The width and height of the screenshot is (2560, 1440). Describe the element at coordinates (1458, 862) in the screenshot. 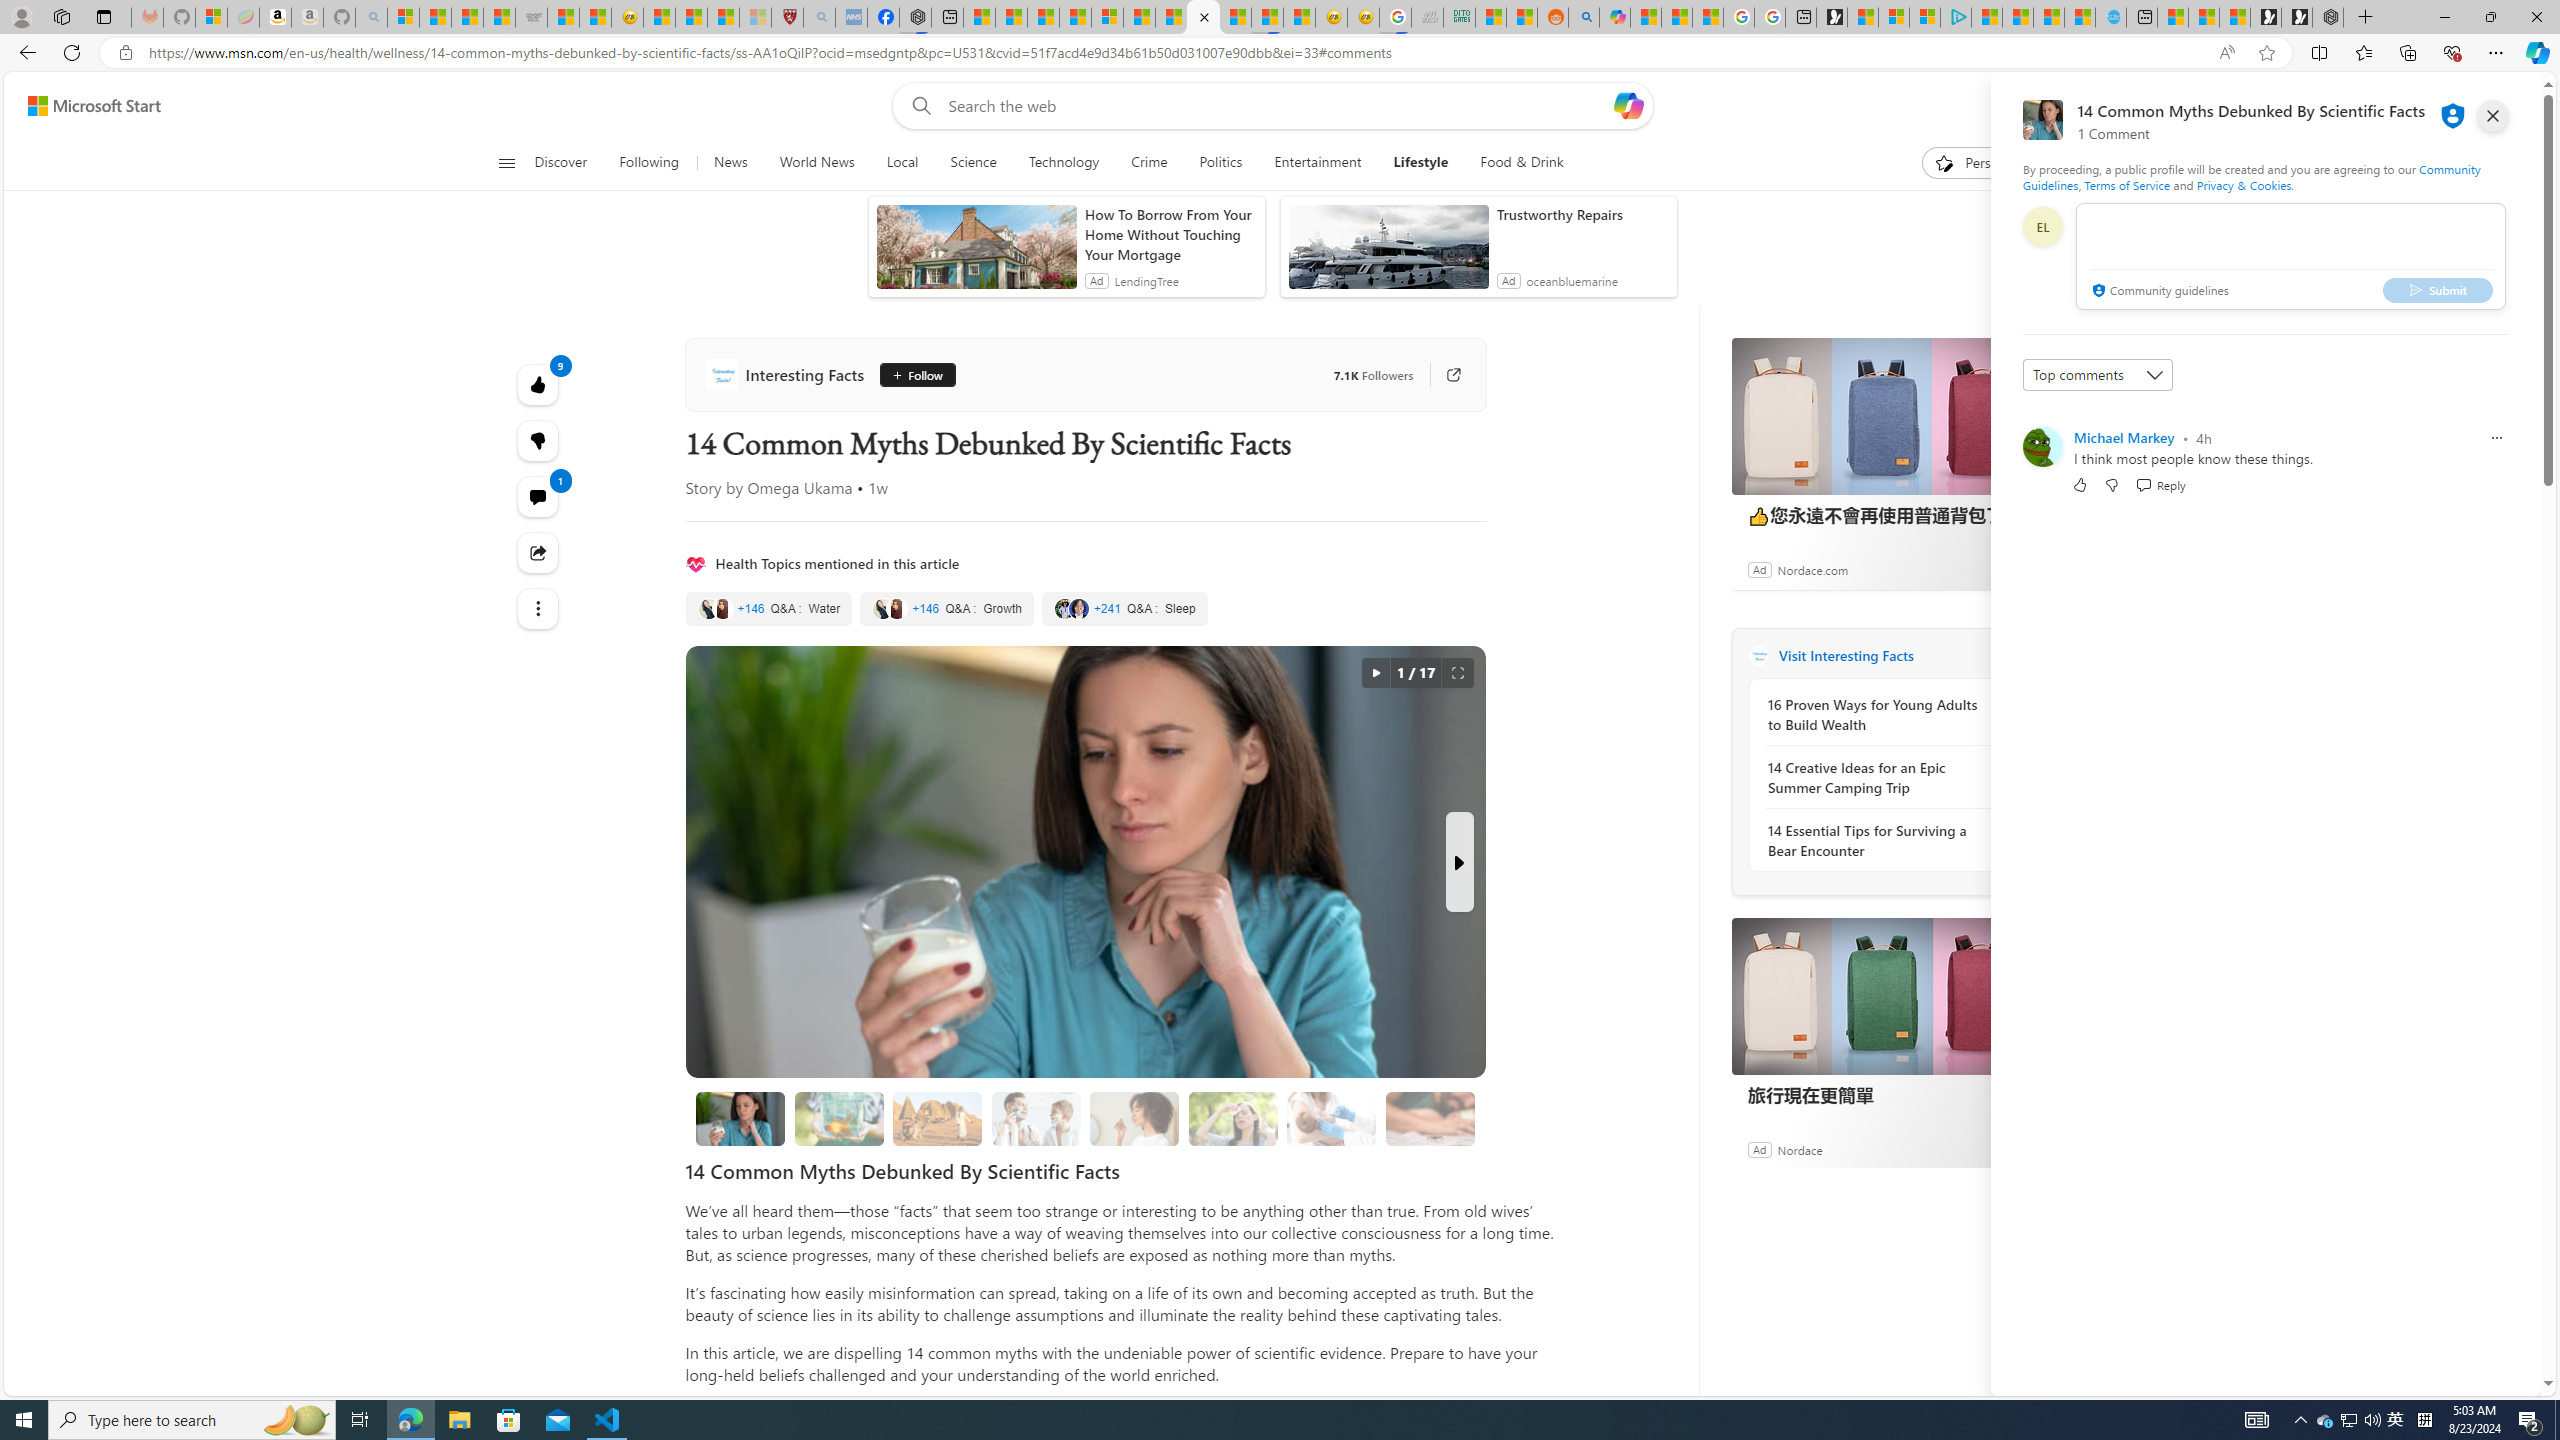

I see `Next Slide` at that location.